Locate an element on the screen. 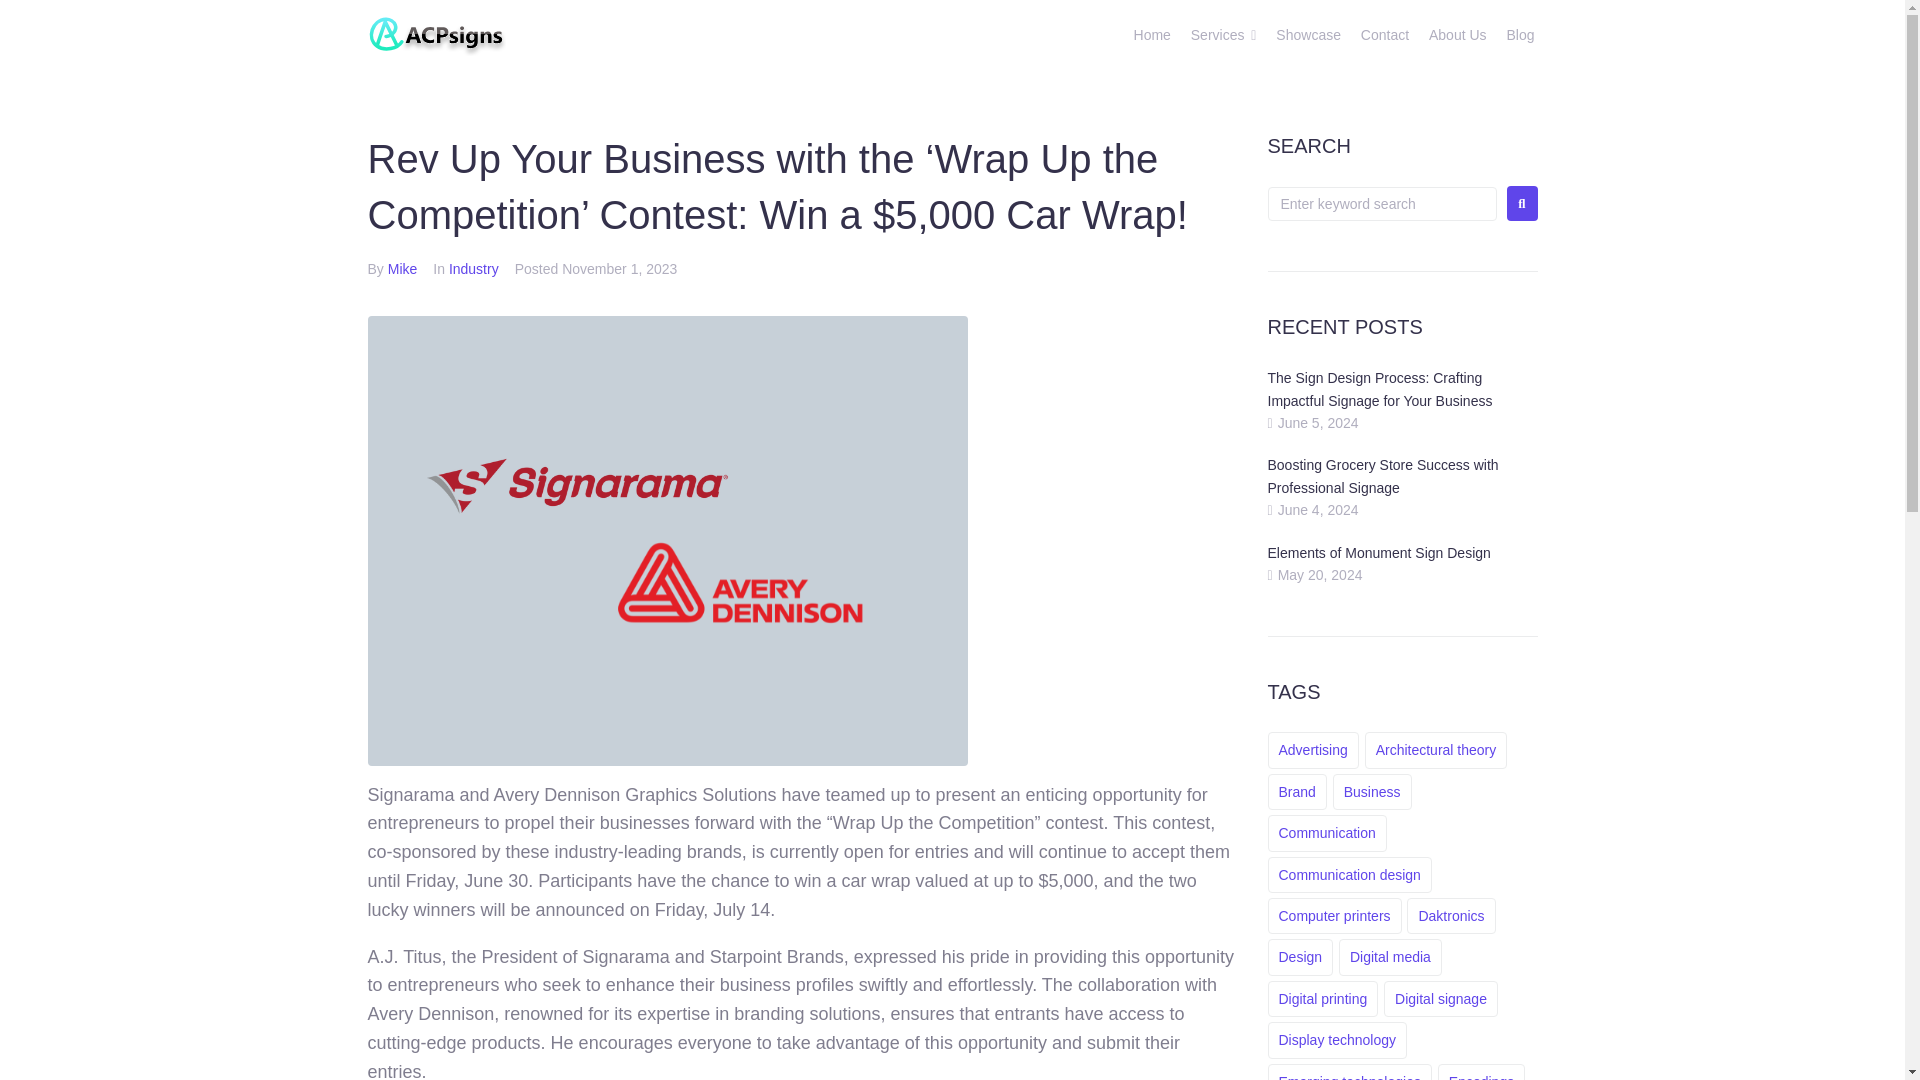 The width and height of the screenshot is (1920, 1080). Boosting Grocery Store Success with Professional Signage is located at coordinates (1383, 475).